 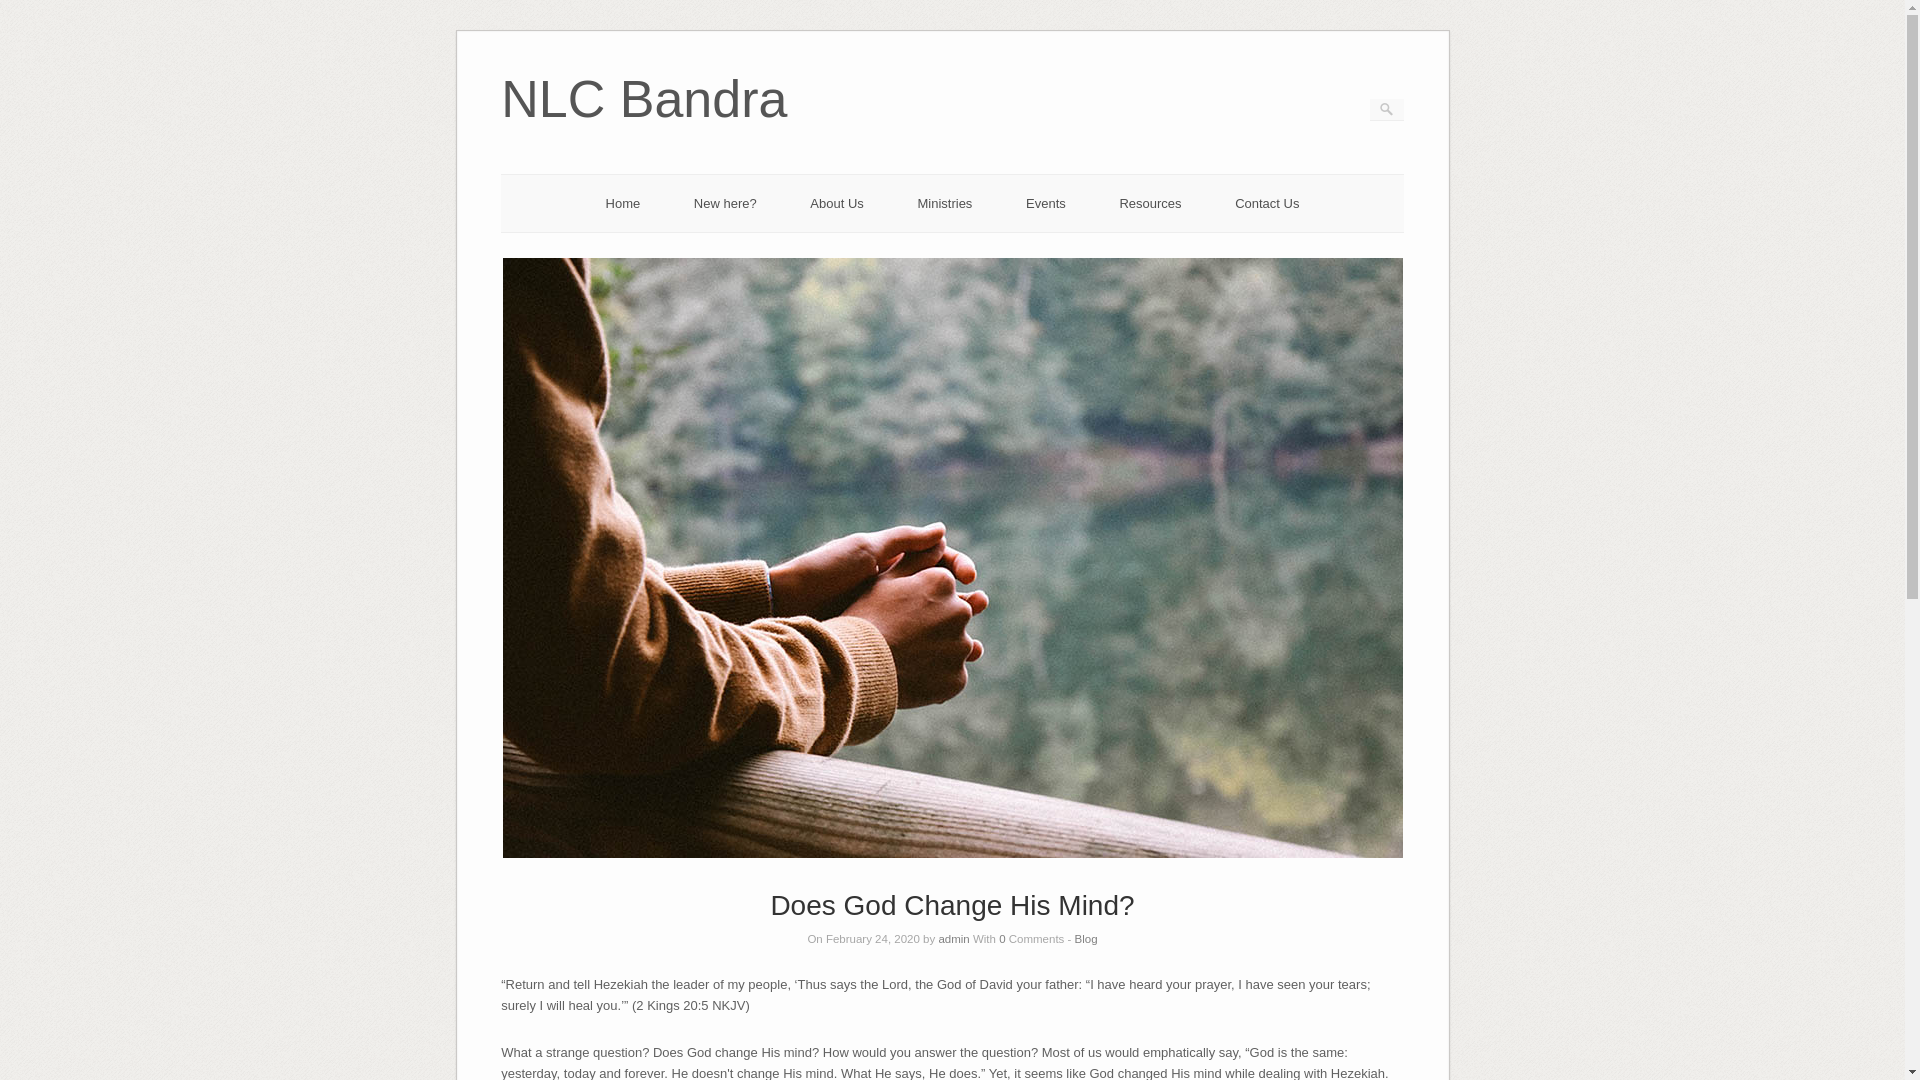 What do you see at coordinates (1086, 939) in the screenshot?
I see `Blog` at bounding box center [1086, 939].